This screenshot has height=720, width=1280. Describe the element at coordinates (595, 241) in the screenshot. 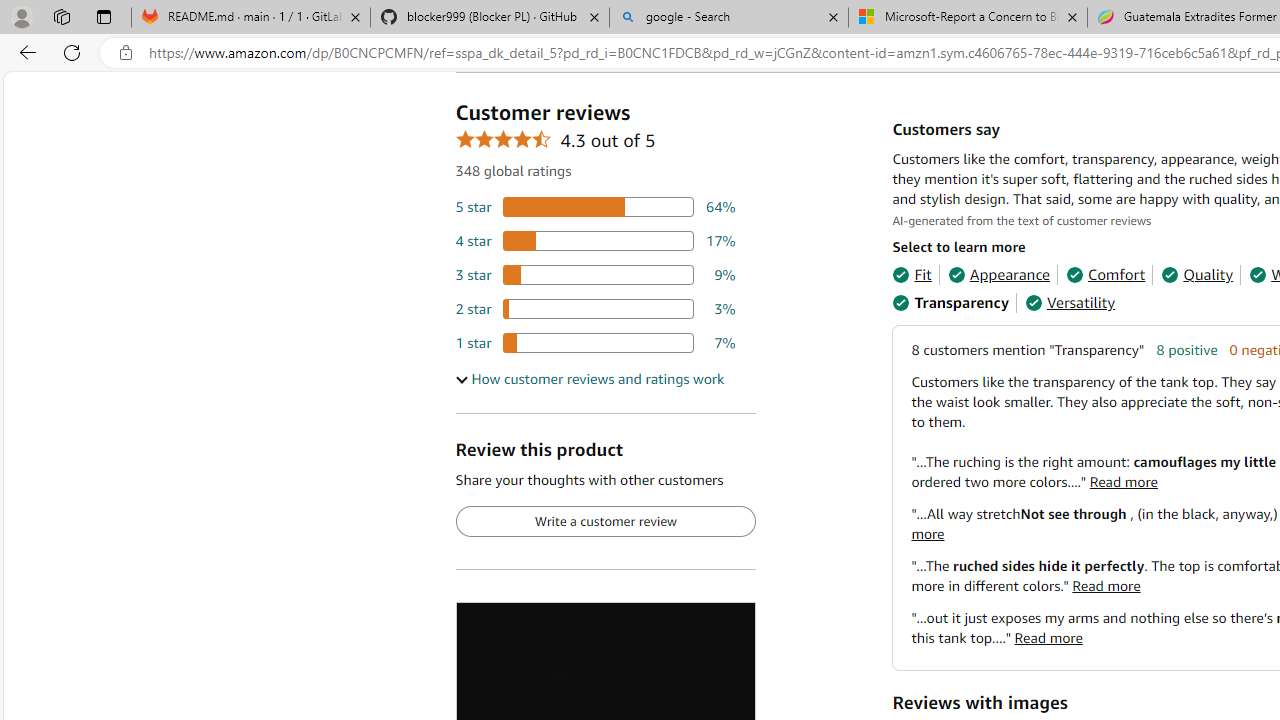

I see `17 percent of reviews have 4 stars` at that location.